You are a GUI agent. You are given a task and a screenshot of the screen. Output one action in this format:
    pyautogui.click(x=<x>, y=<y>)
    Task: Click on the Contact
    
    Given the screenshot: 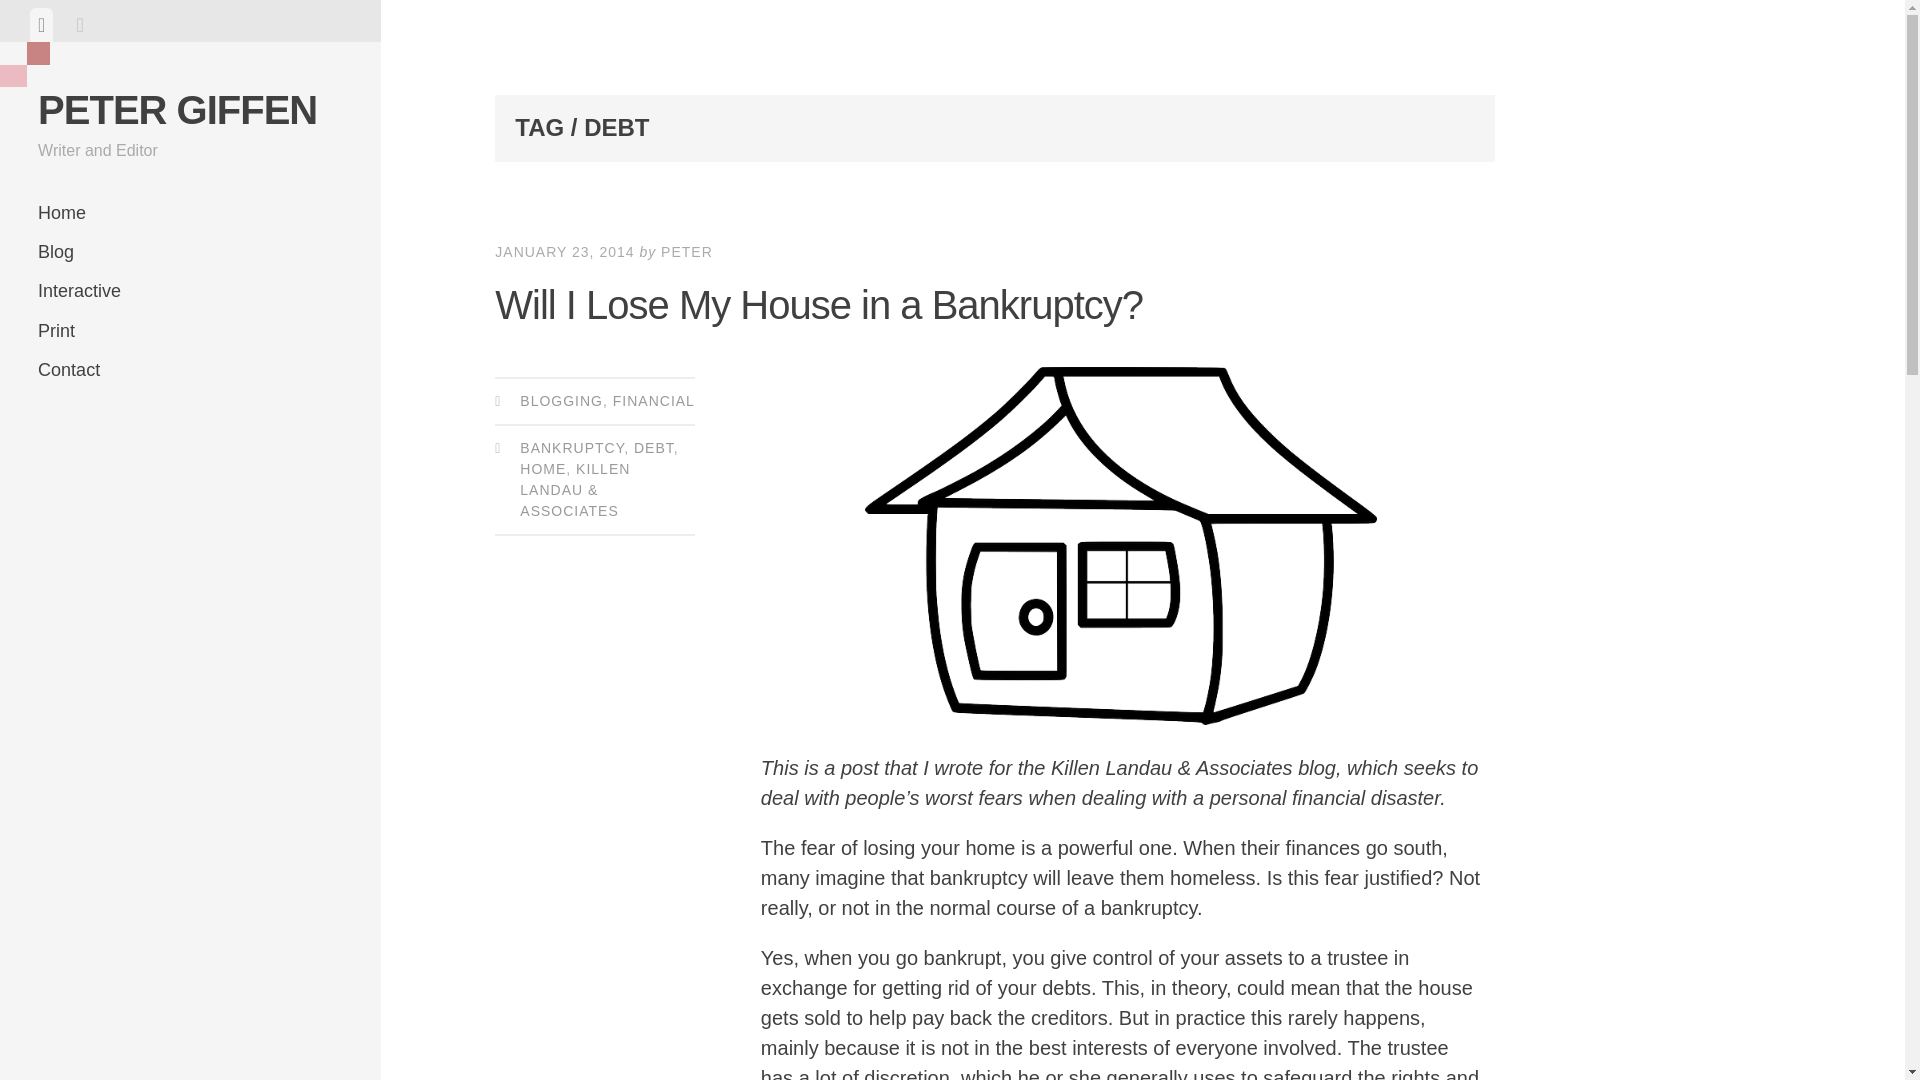 What is the action you would take?
    pyautogui.click(x=190, y=370)
    